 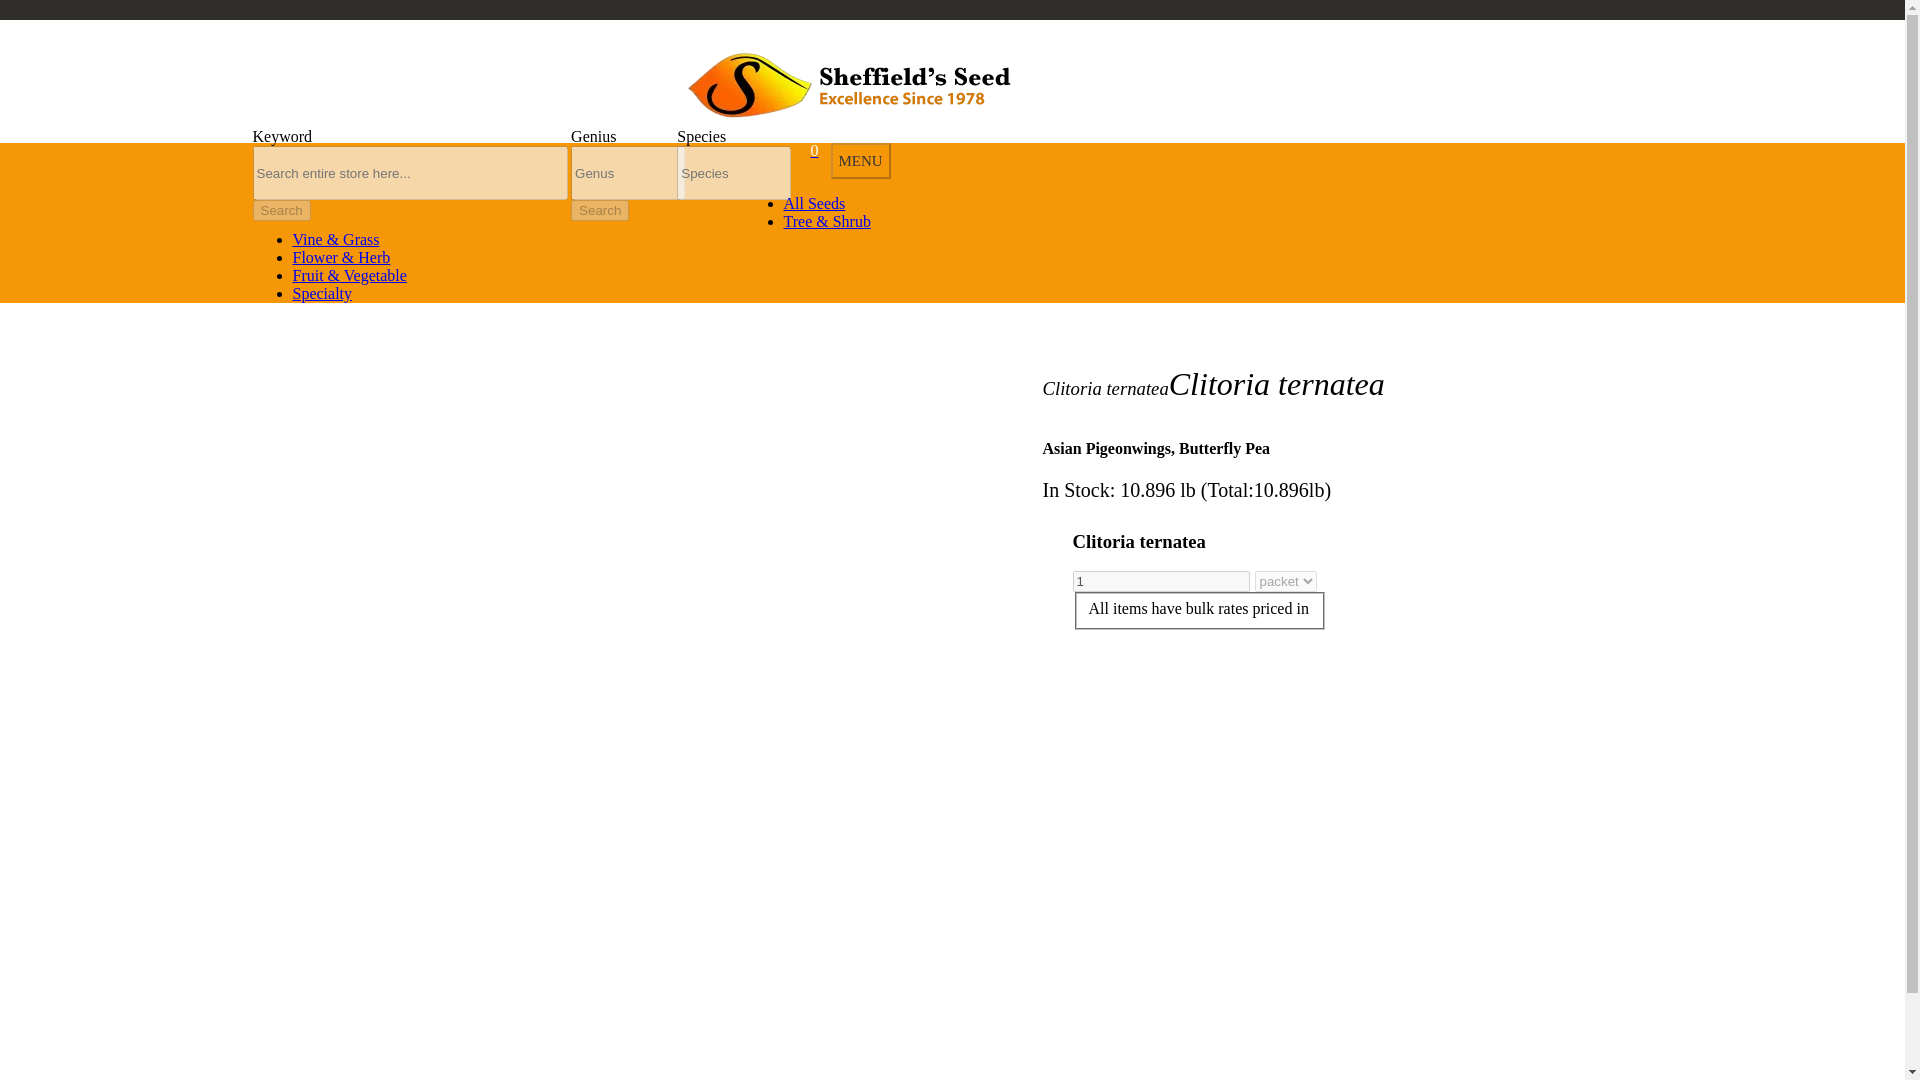 What do you see at coordinates (280, 210) in the screenshot?
I see `Search` at bounding box center [280, 210].